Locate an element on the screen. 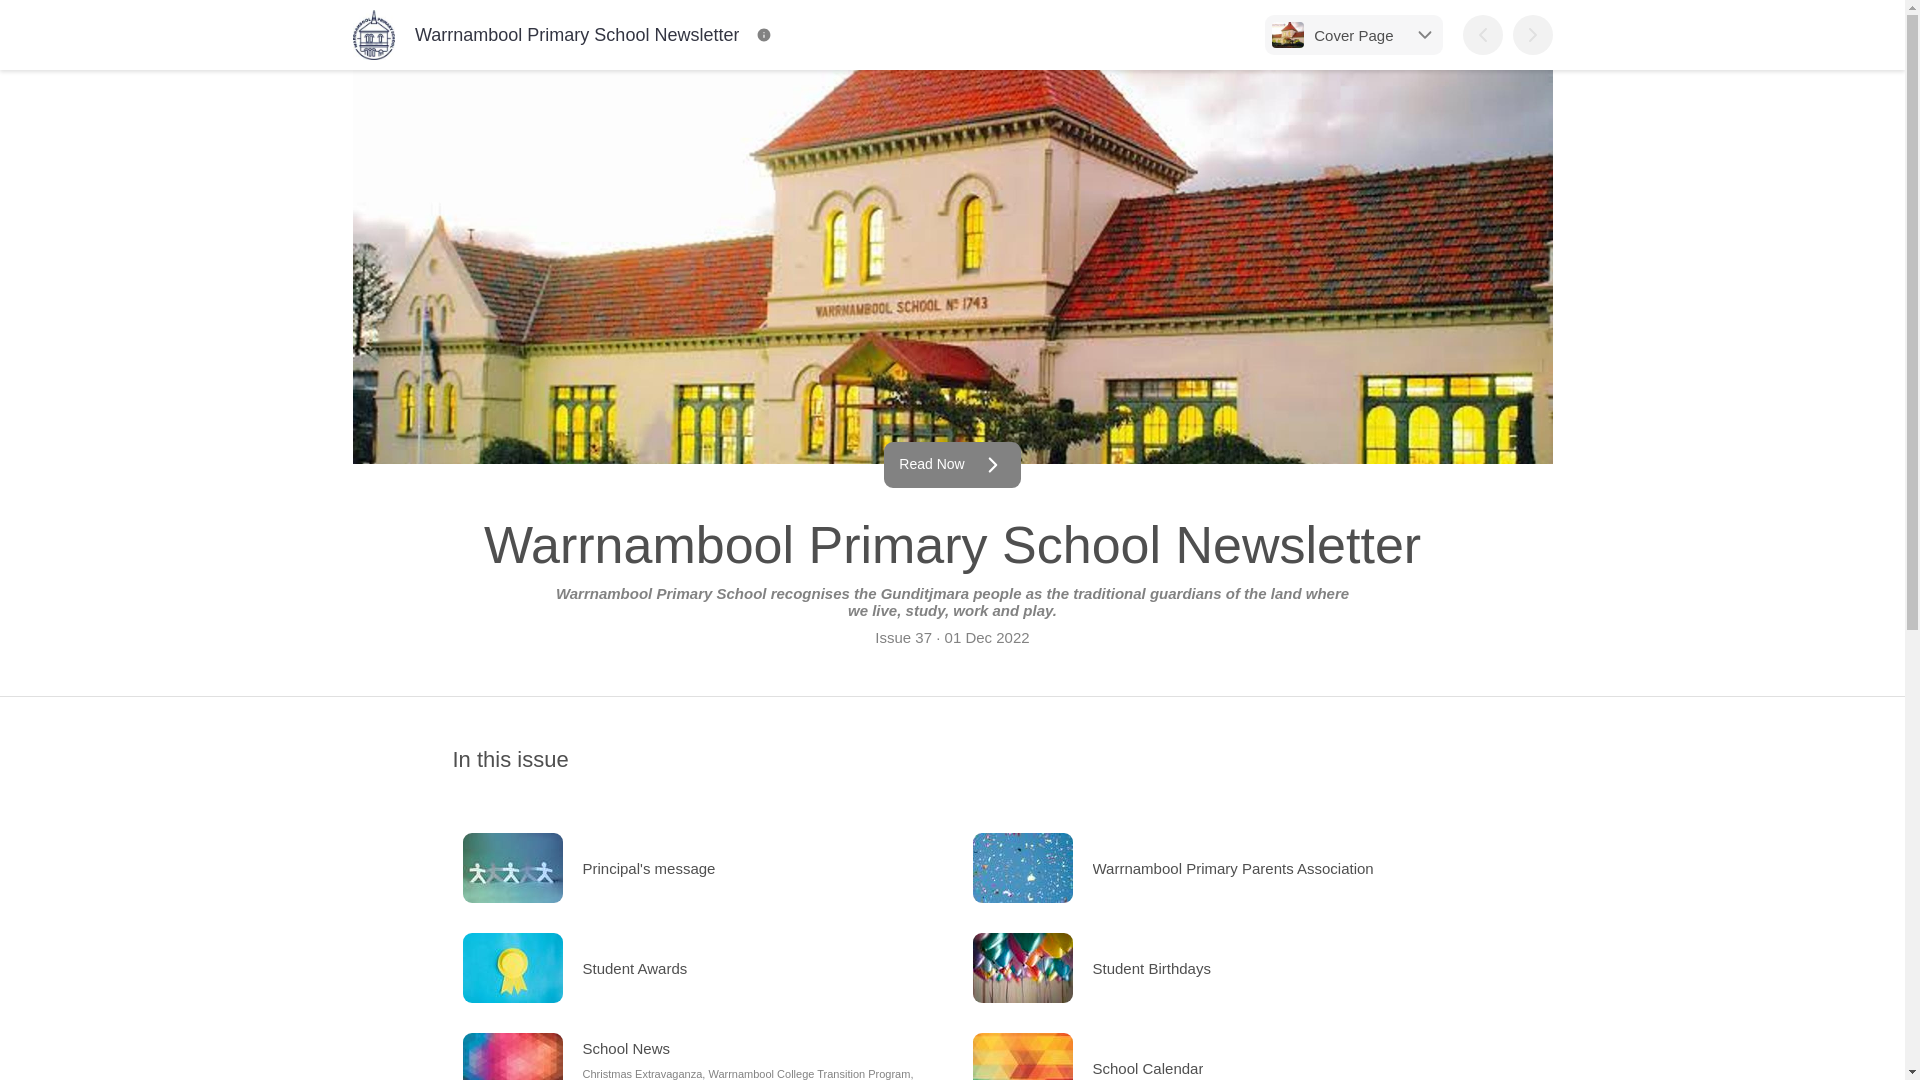 The width and height of the screenshot is (1920, 1080). Warrnambool Primary Parents Association is located at coordinates (1206, 867).